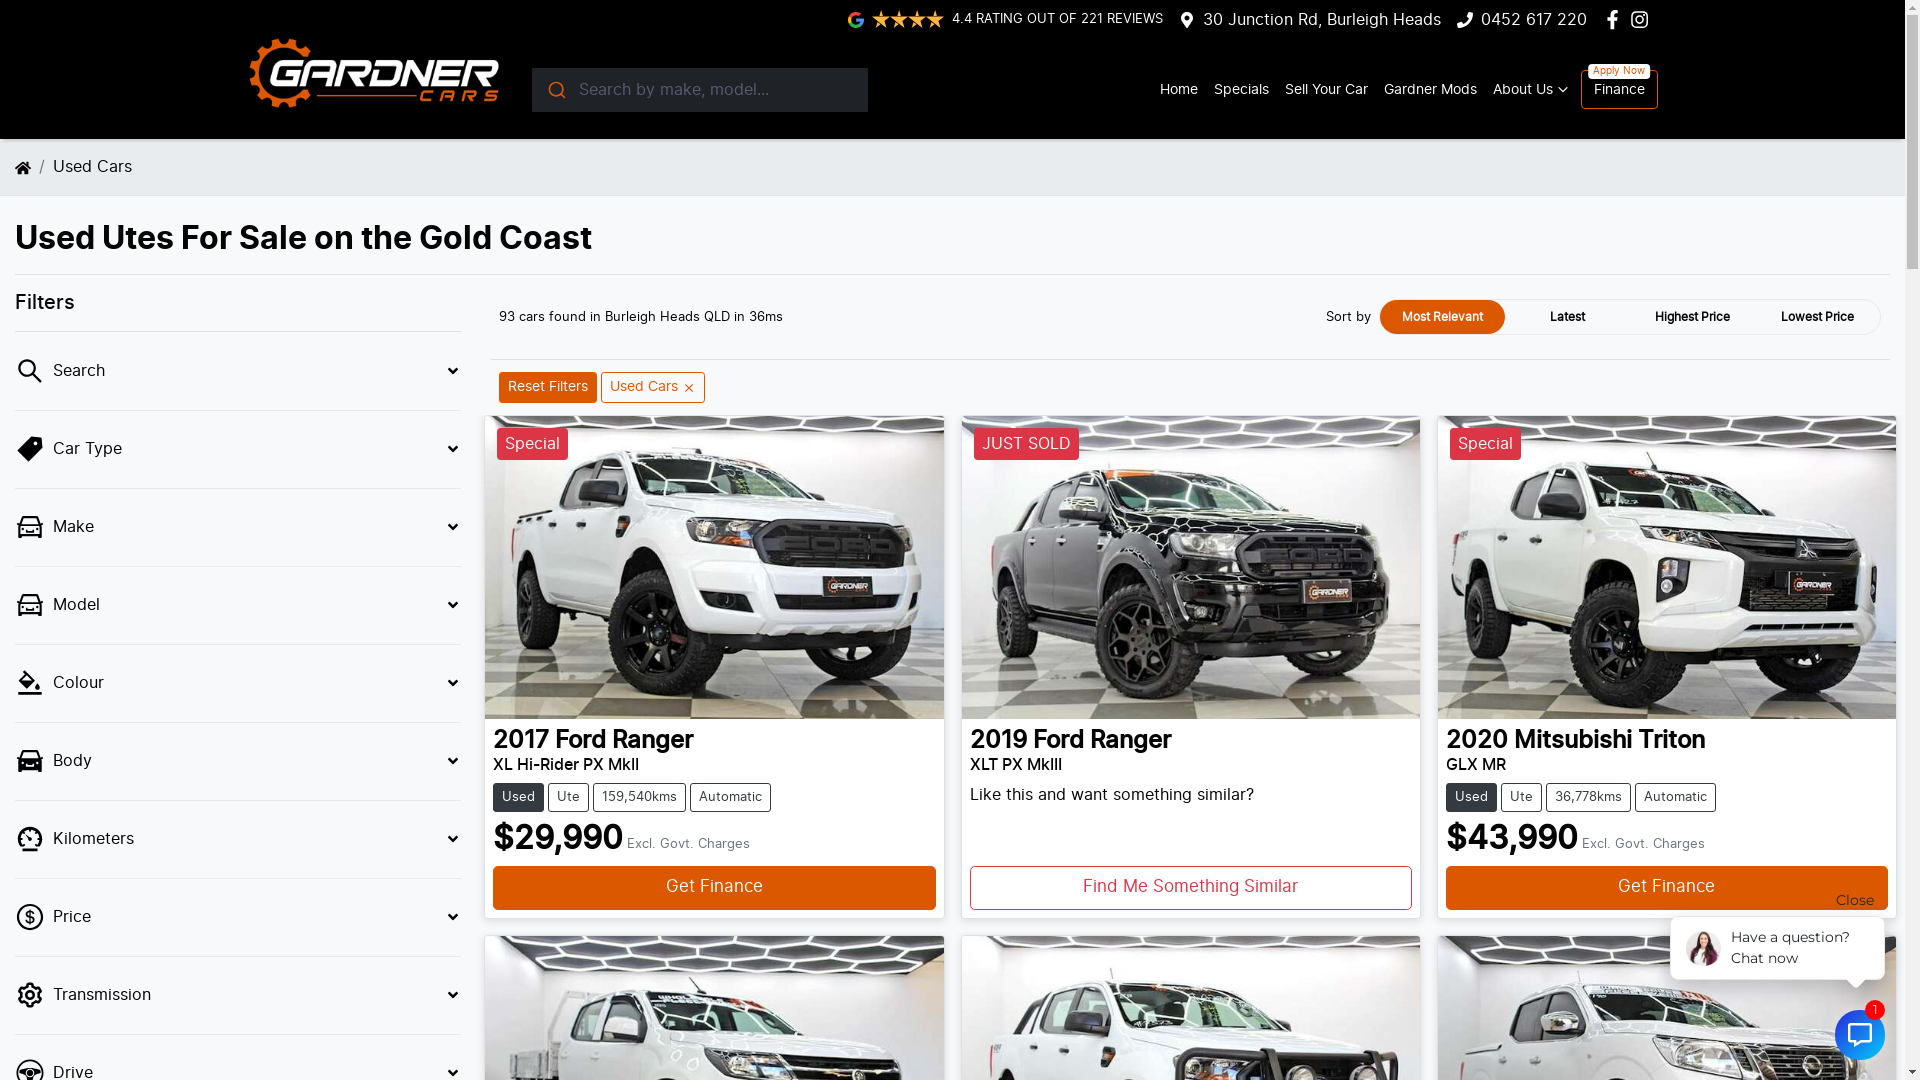 This screenshot has width=1920, height=1080. Describe the element at coordinates (556, 90) in the screenshot. I see `Submit` at that location.